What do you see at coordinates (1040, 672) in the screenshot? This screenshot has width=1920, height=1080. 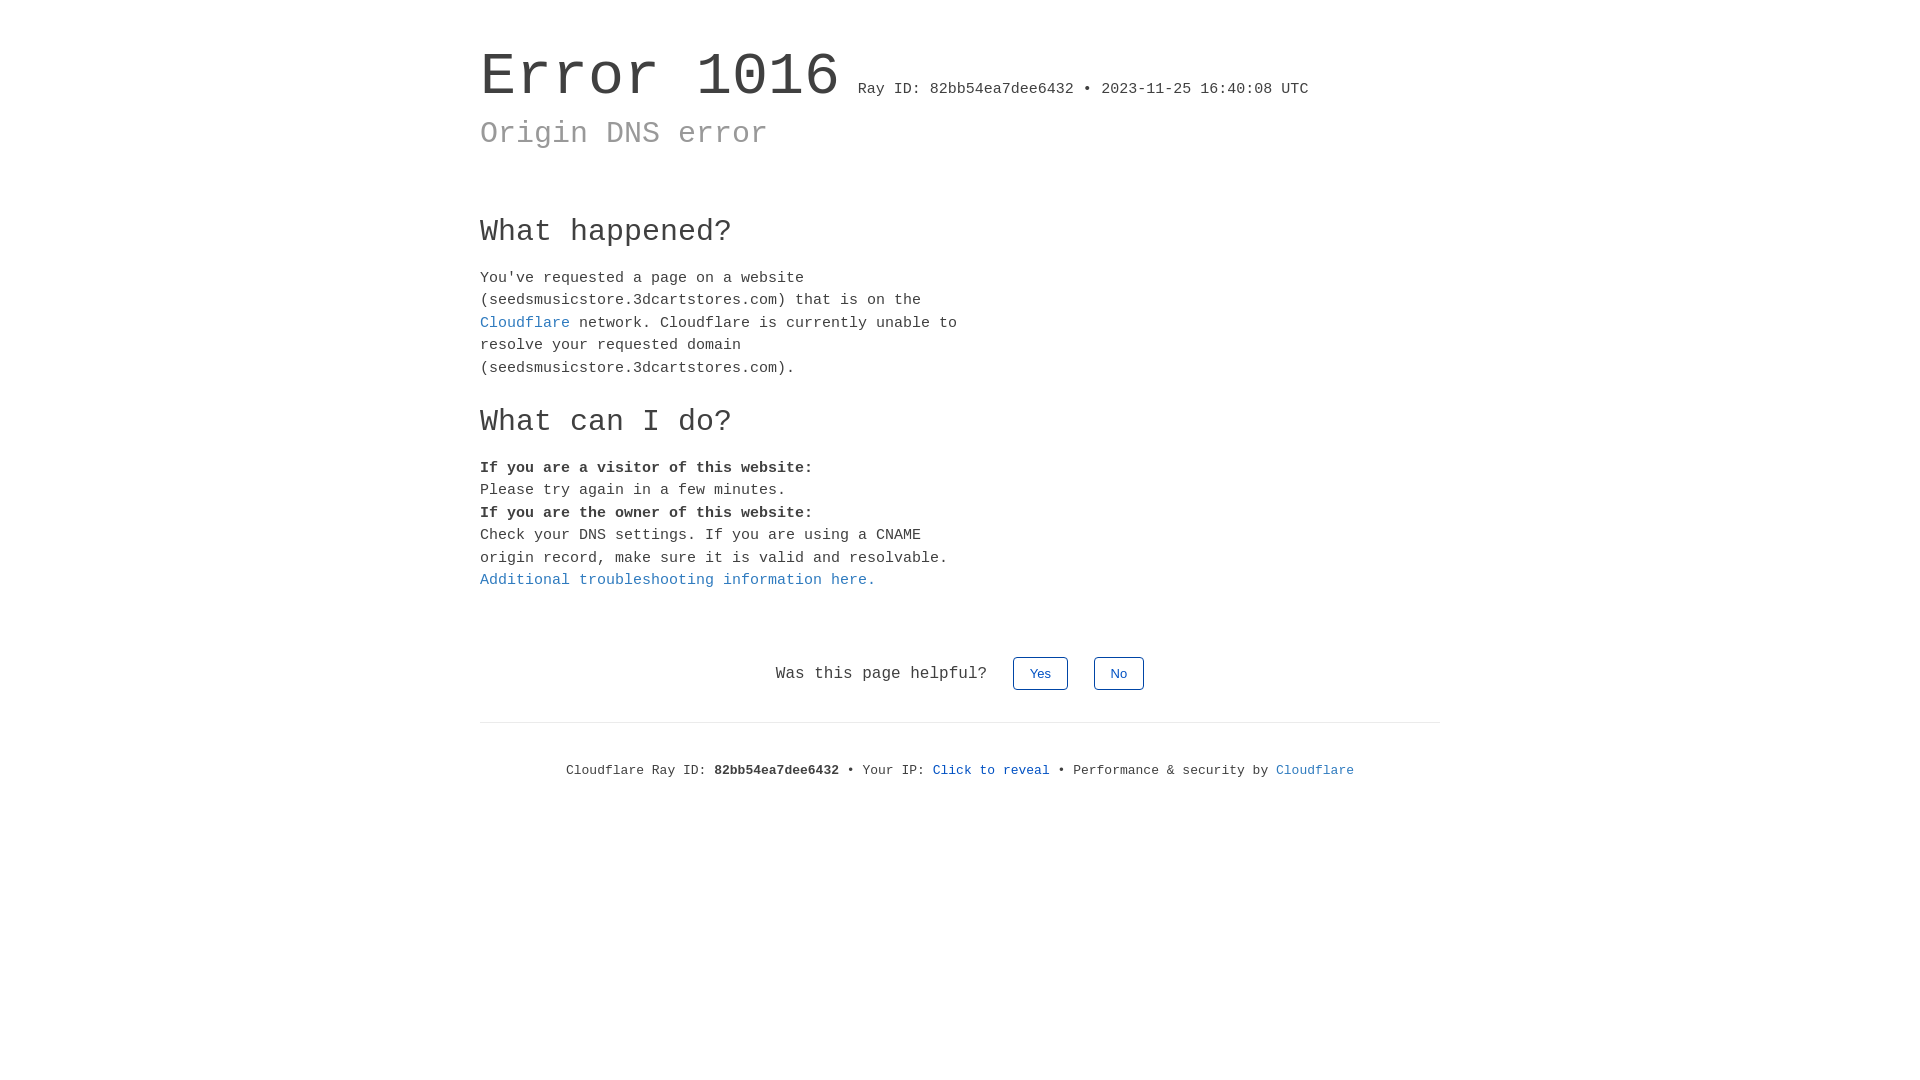 I see `Yes` at bounding box center [1040, 672].